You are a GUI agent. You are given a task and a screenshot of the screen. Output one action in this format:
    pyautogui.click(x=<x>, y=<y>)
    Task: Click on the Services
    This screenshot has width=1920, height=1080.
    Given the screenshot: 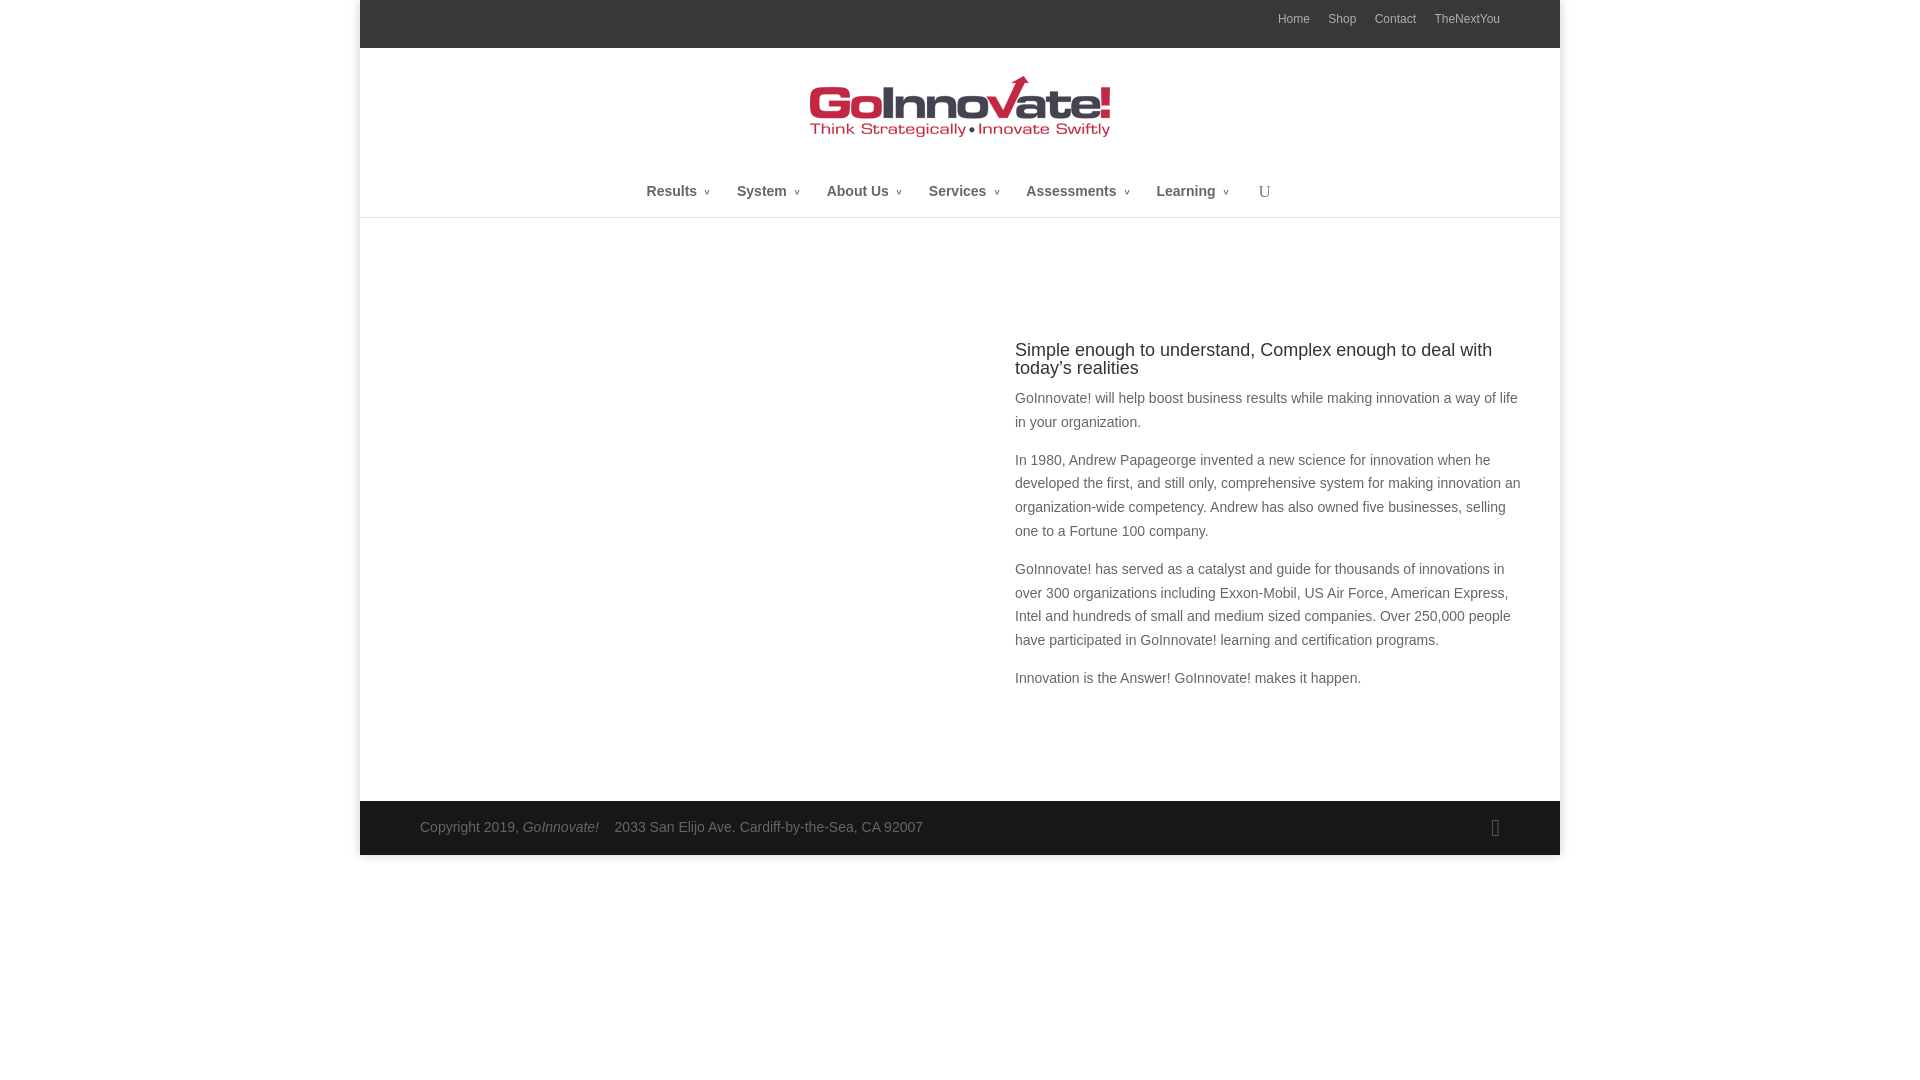 What is the action you would take?
    pyautogui.click(x=964, y=198)
    